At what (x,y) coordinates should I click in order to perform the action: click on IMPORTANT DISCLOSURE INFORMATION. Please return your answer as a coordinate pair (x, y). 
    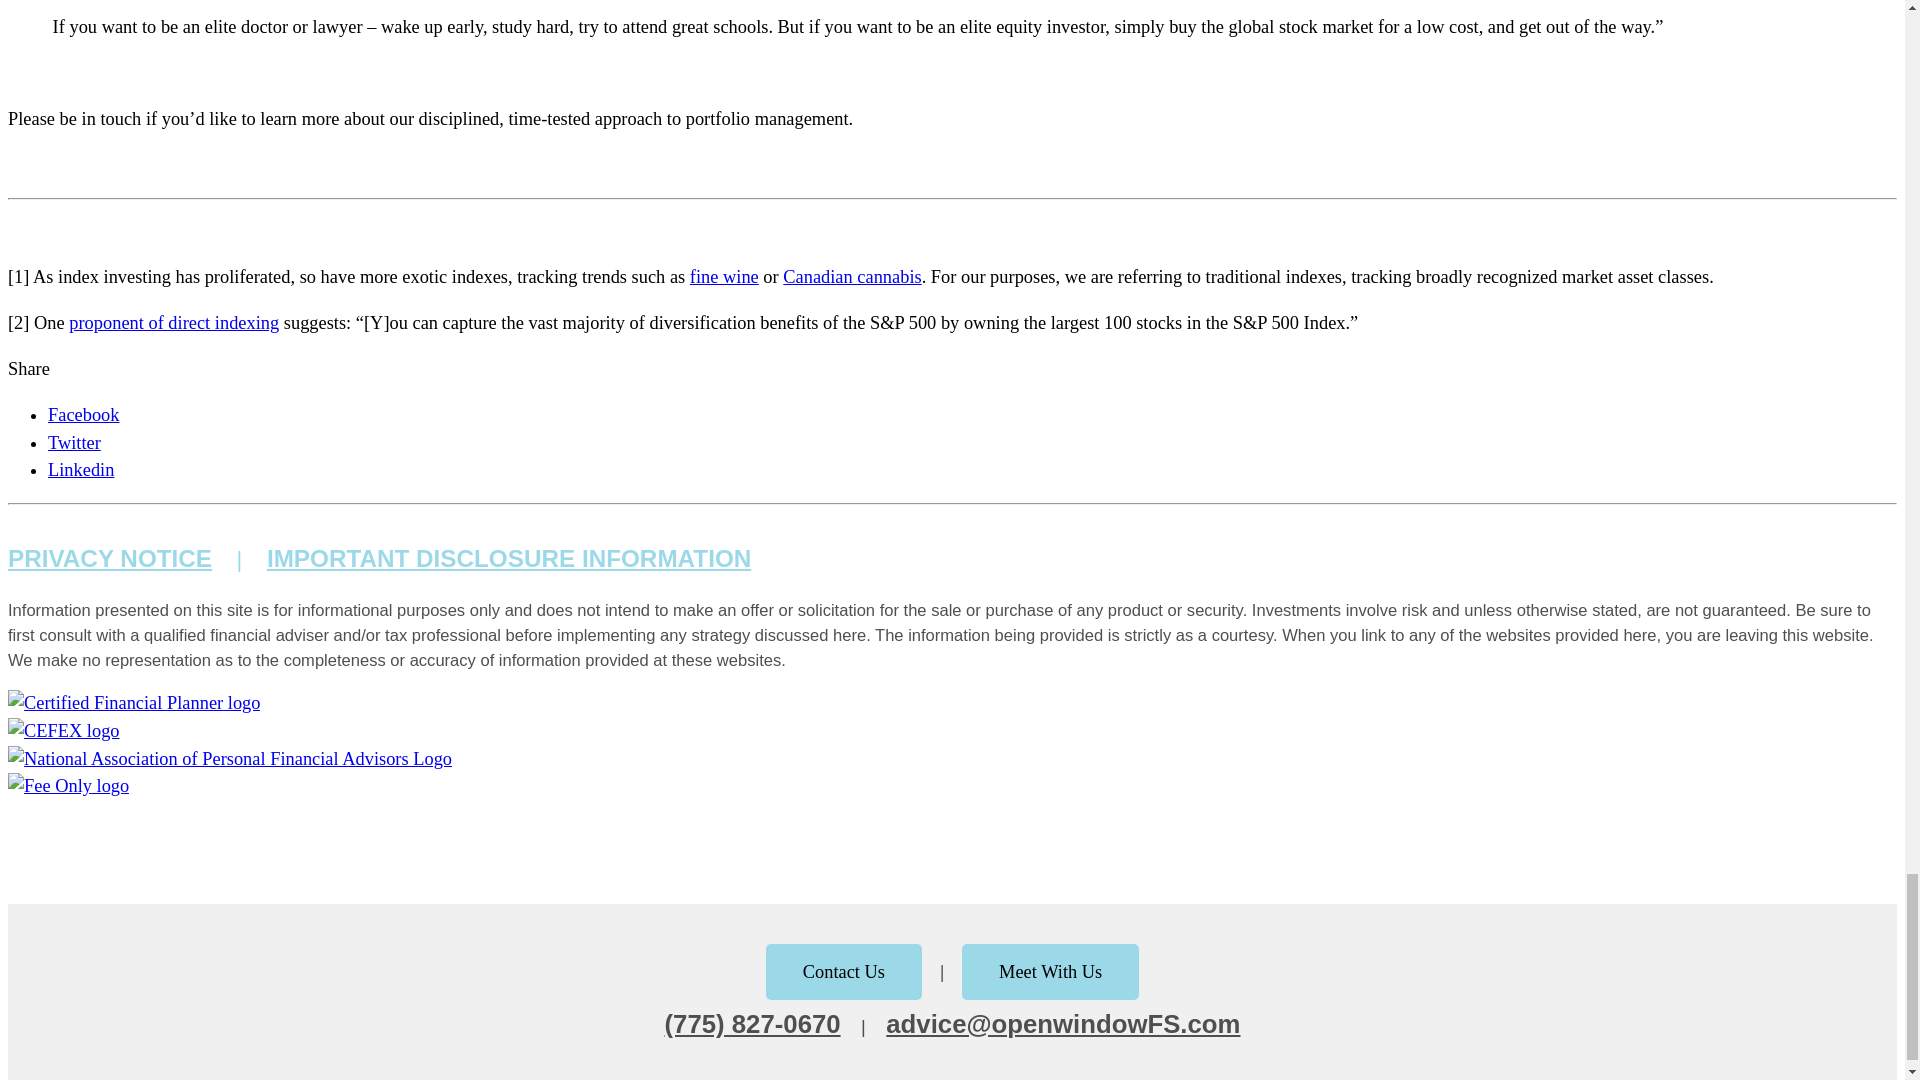
    Looking at the image, I should click on (508, 558).